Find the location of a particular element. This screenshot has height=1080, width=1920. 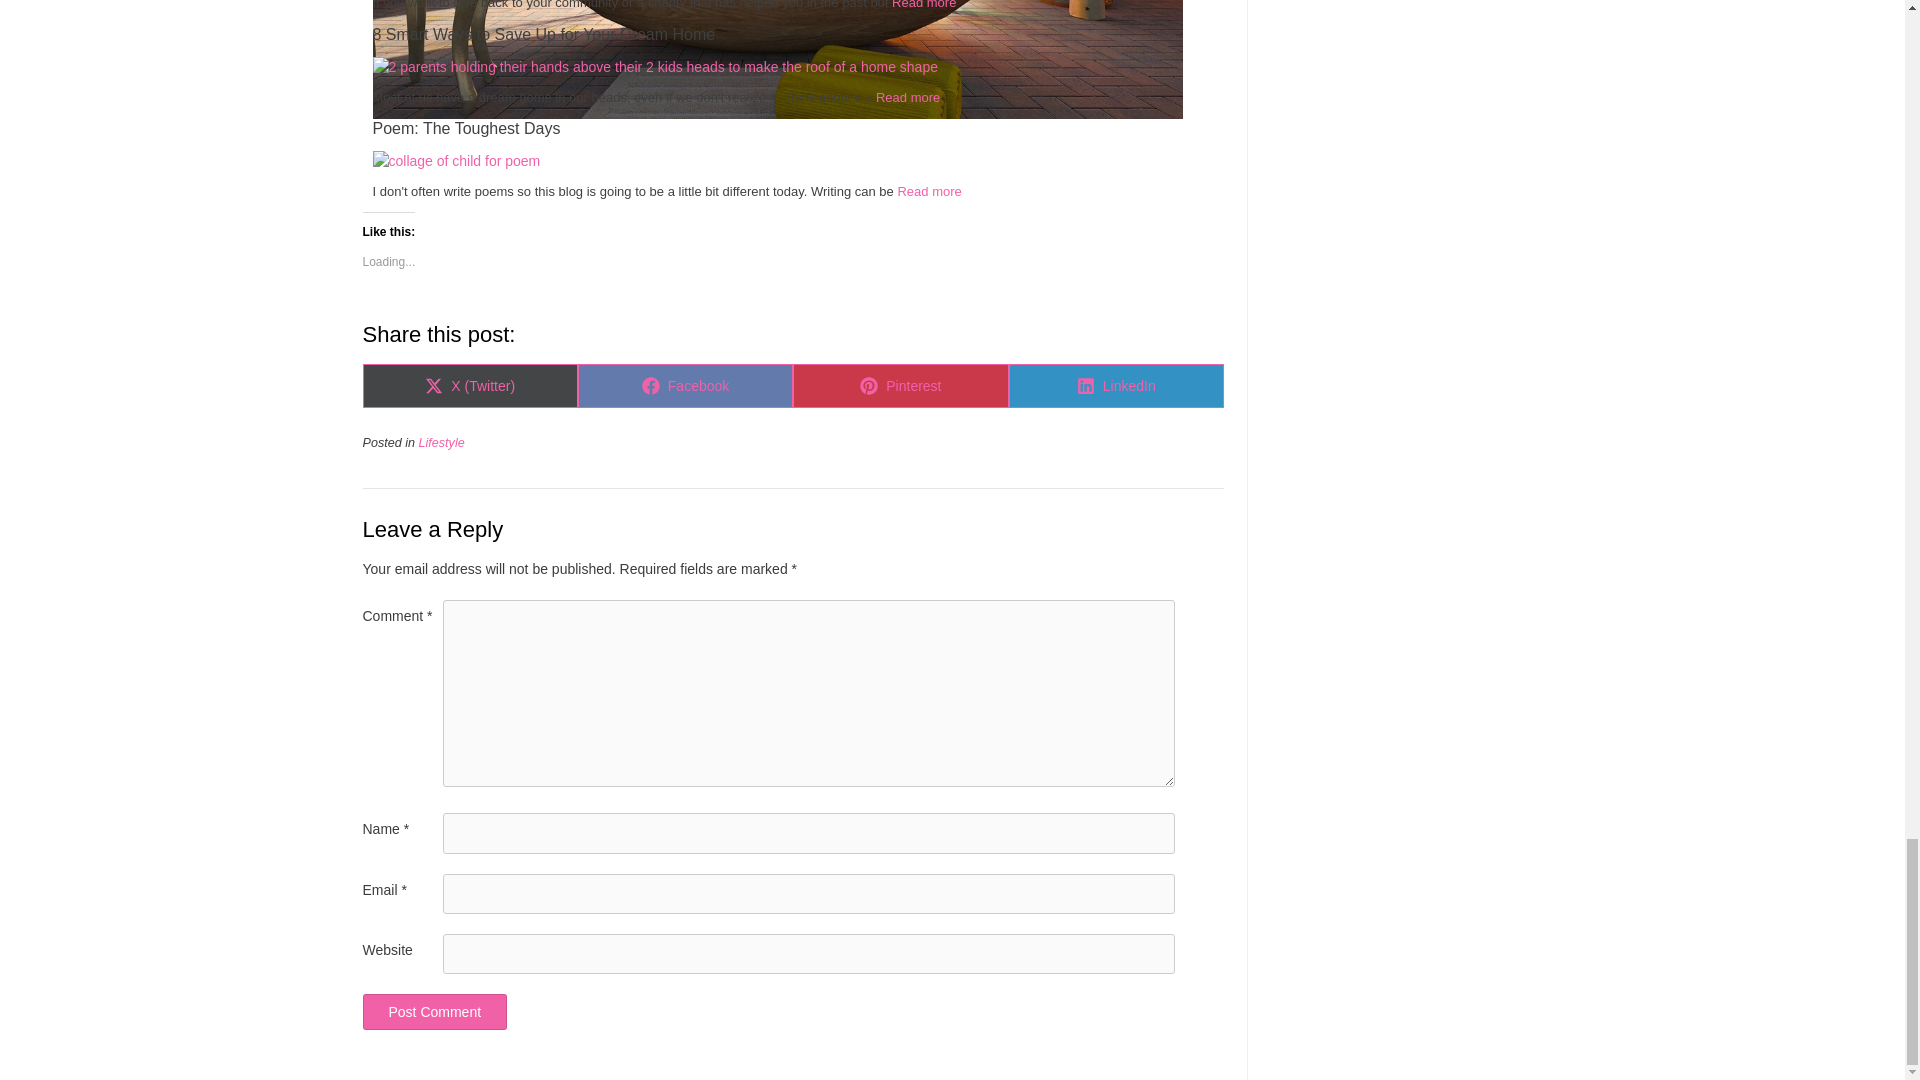

8 Smart Ways to Save Up for Your Dream Home is located at coordinates (792, 34).